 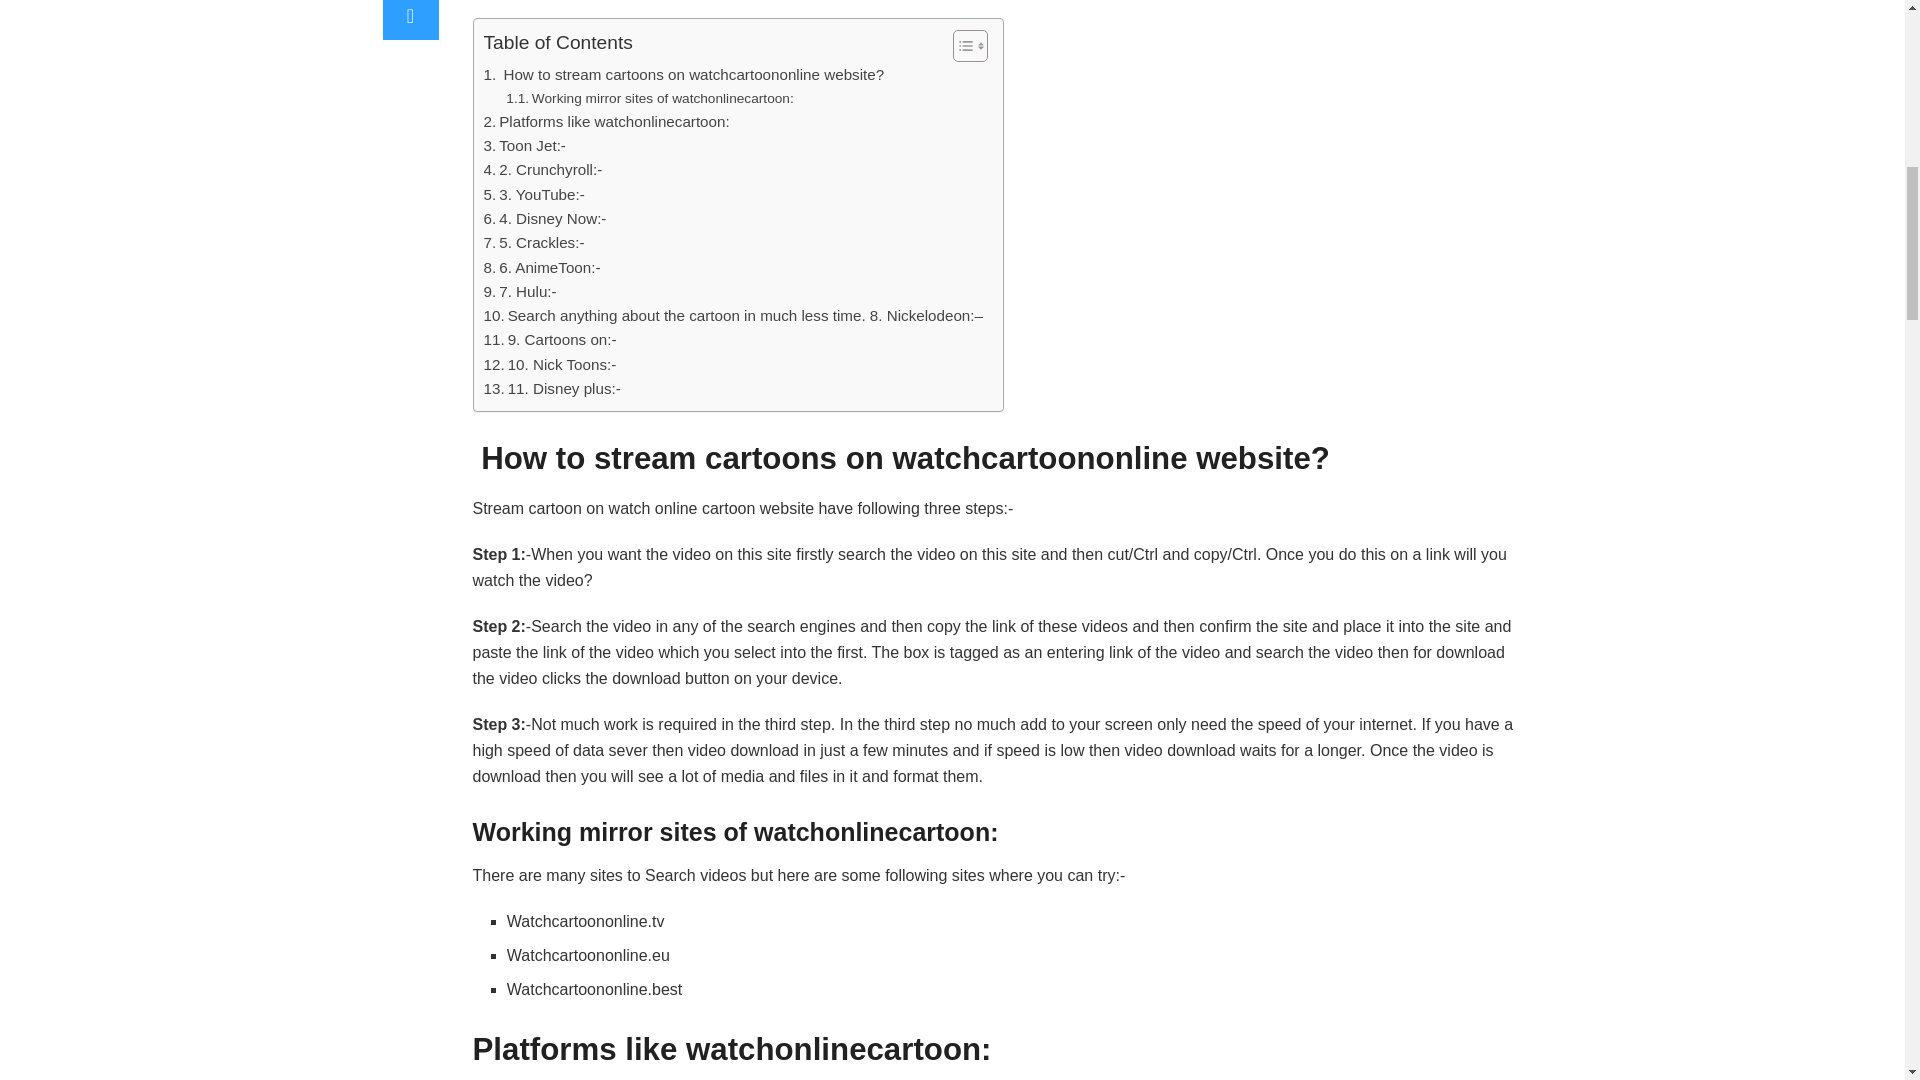 What do you see at coordinates (534, 194) in the screenshot?
I see `3. YouTube:-` at bounding box center [534, 194].